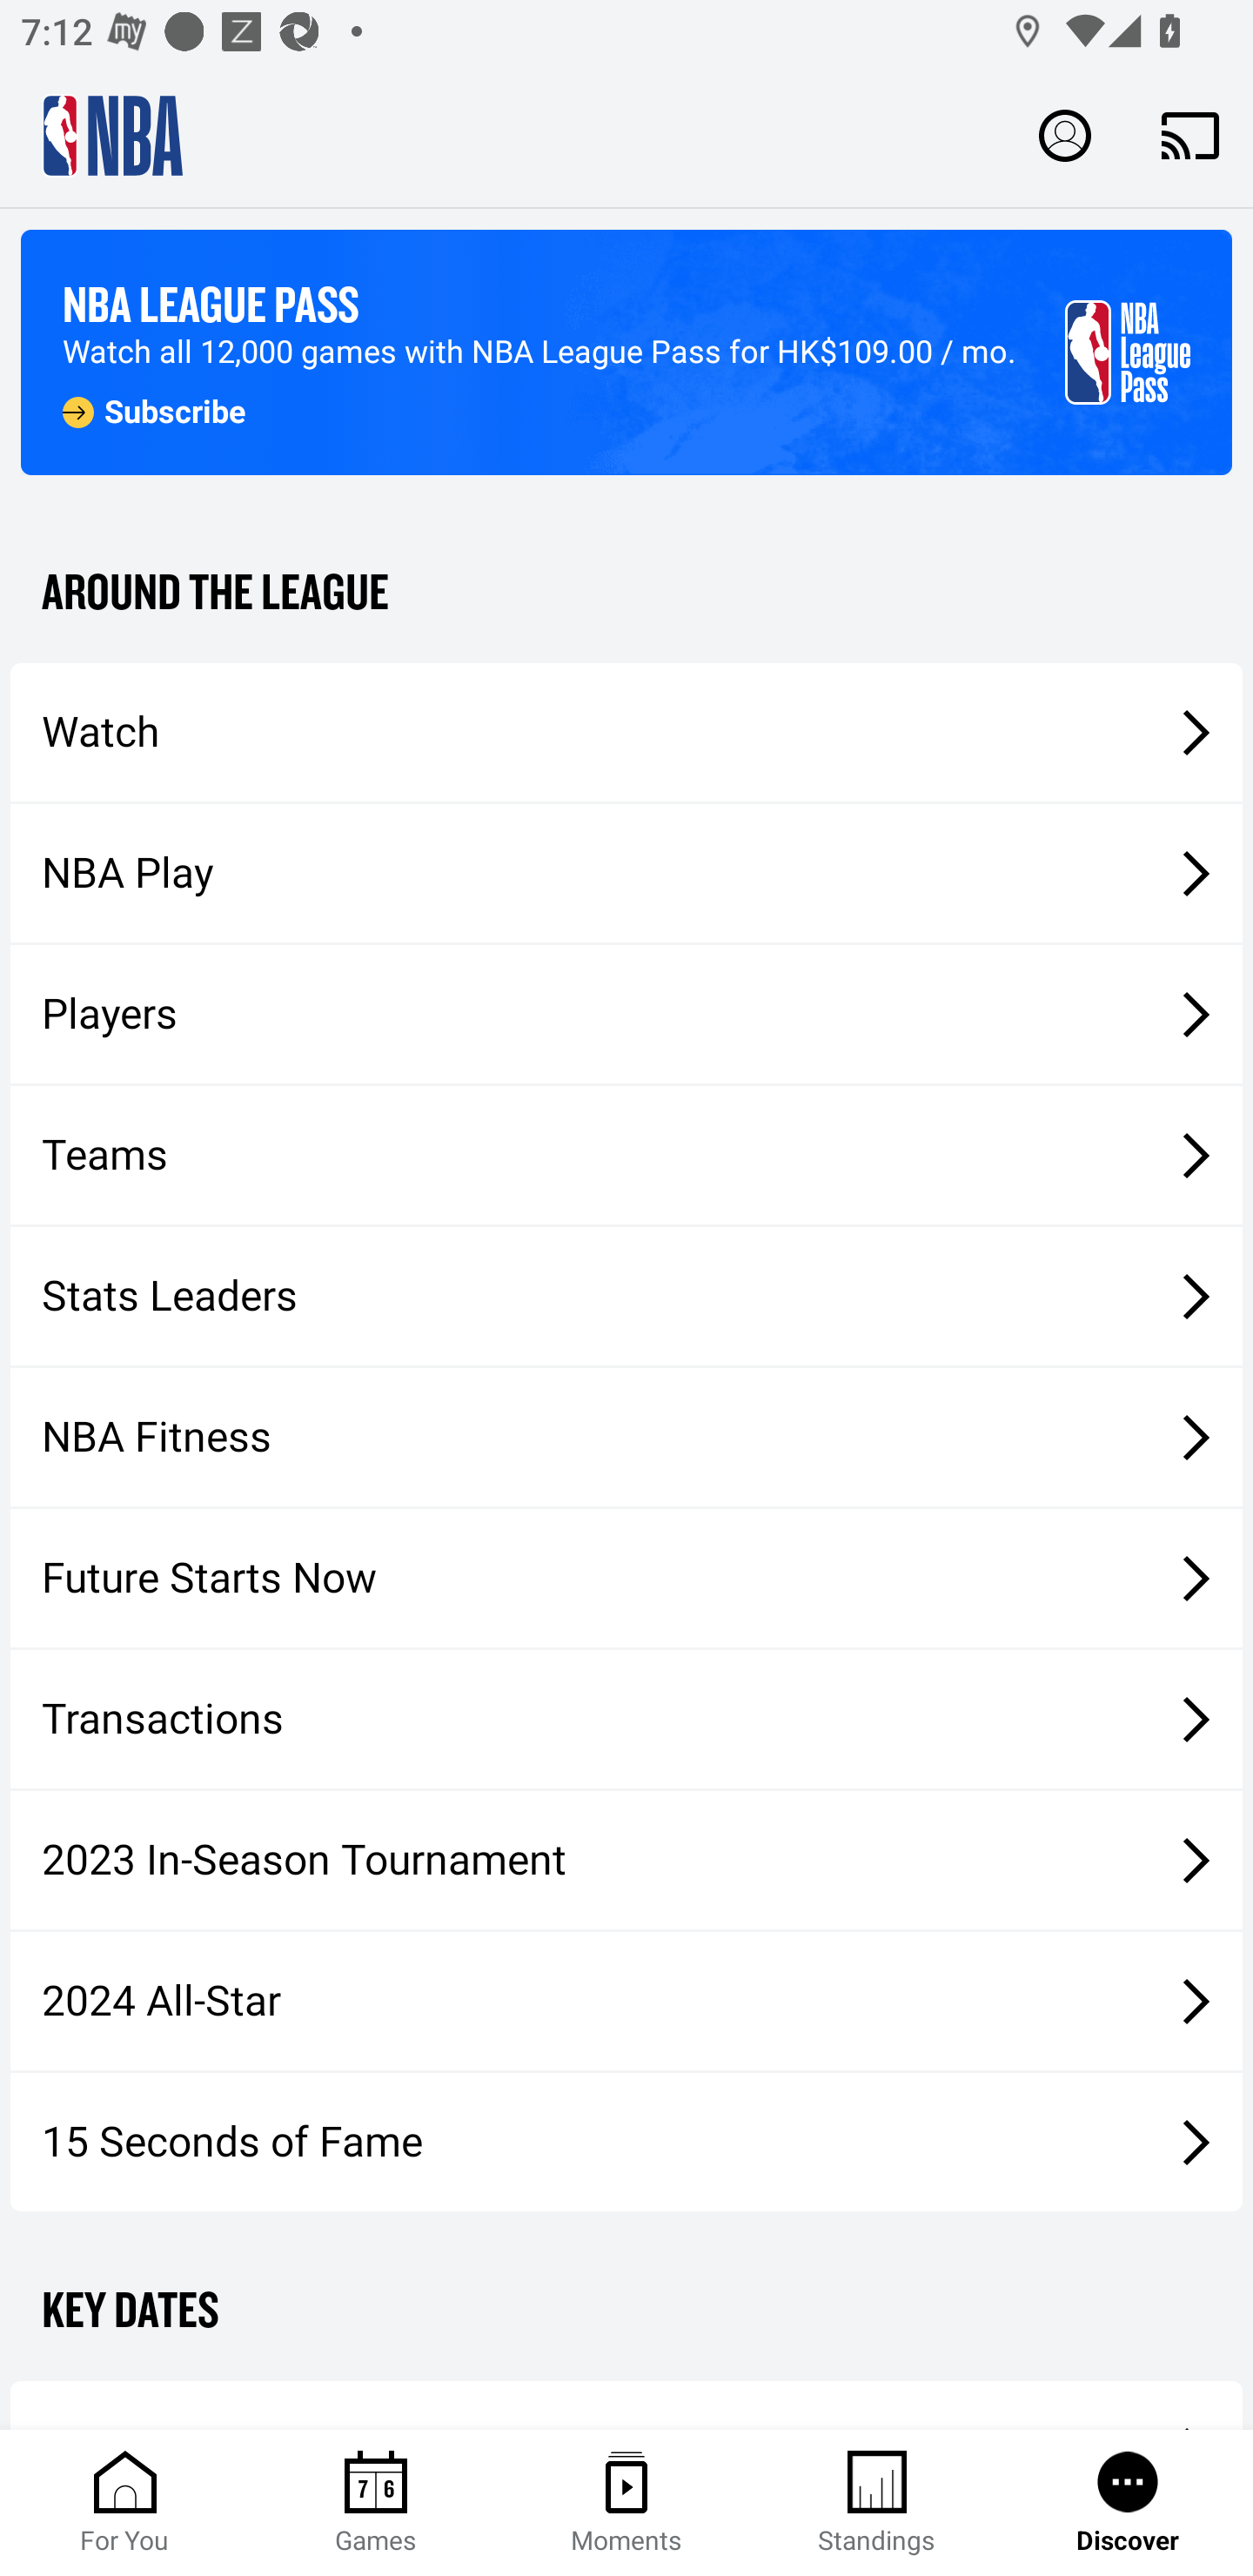  Describe the element at coordinates (626, 1860) in the screenshot. I see `2023 In-Season Tournament` at that location.